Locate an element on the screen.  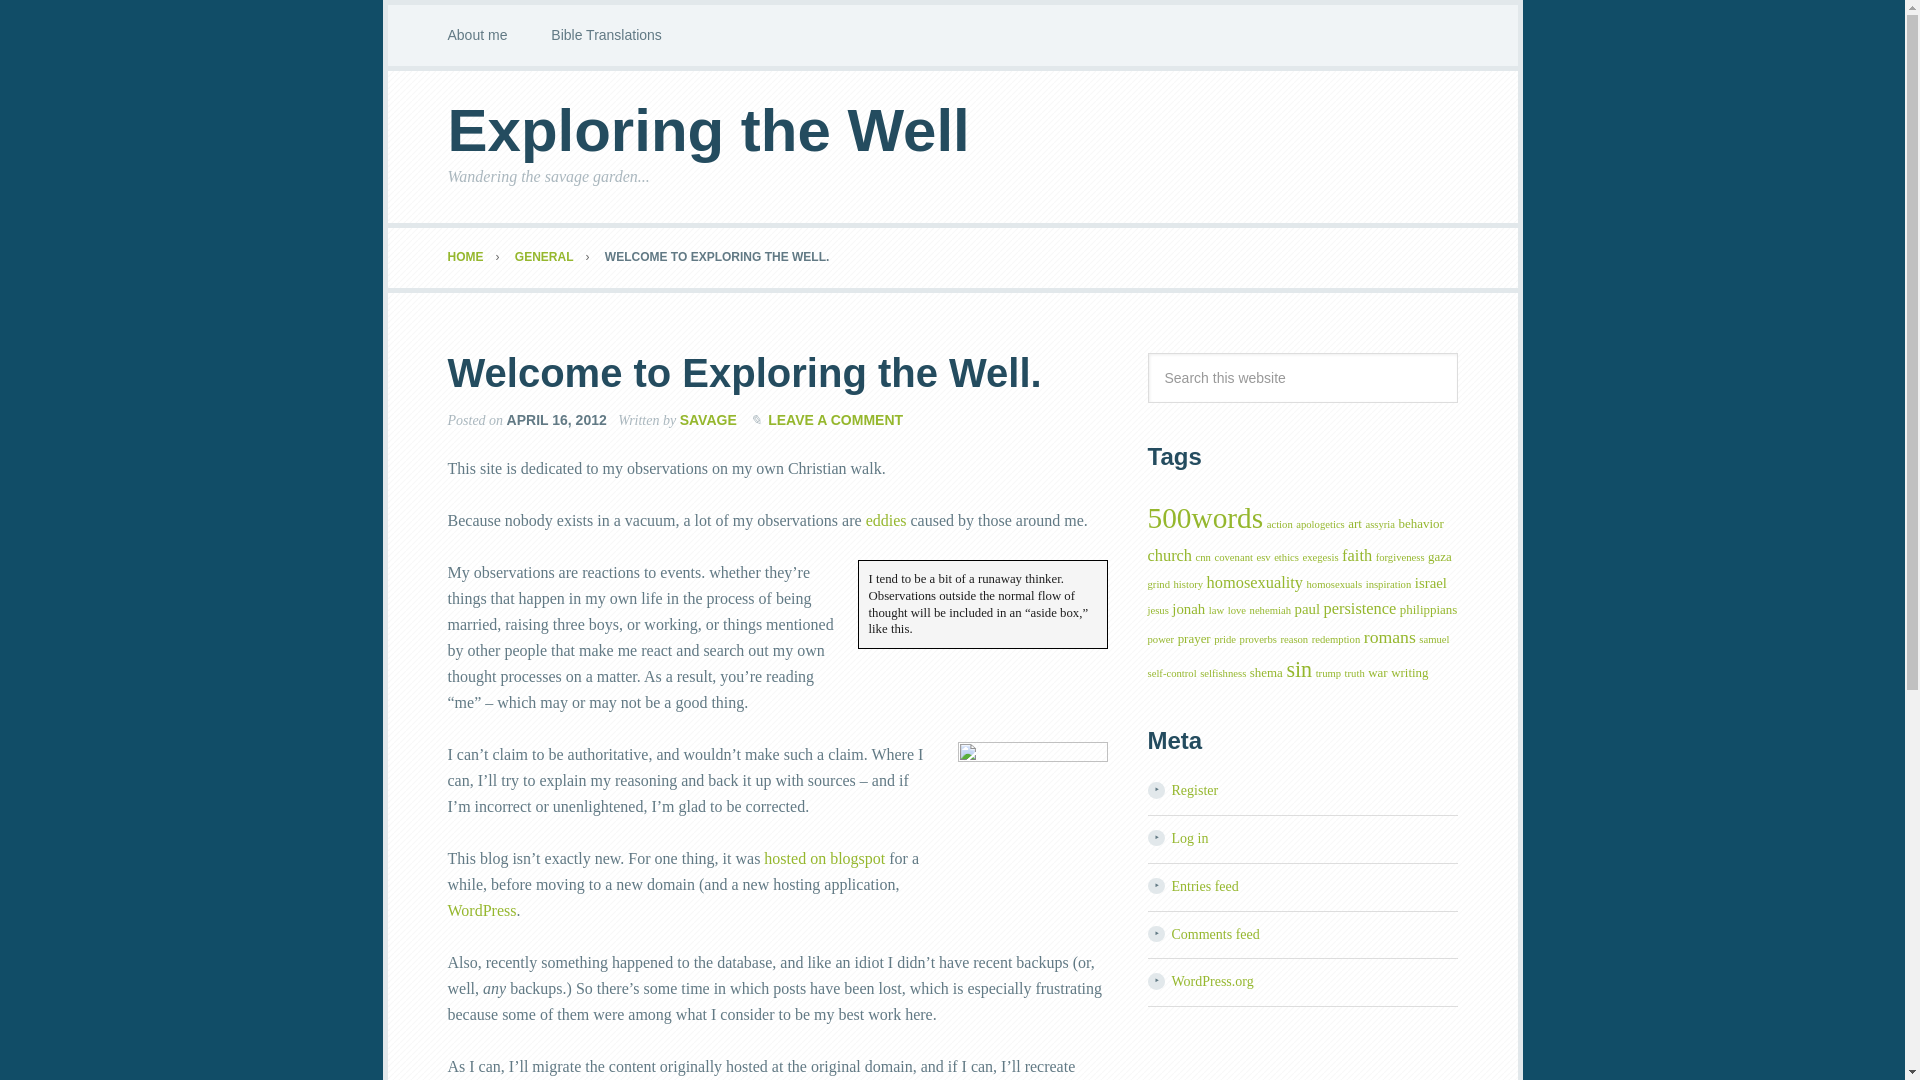
LEAVE A COMMENT is located at coordinates (835, 419).